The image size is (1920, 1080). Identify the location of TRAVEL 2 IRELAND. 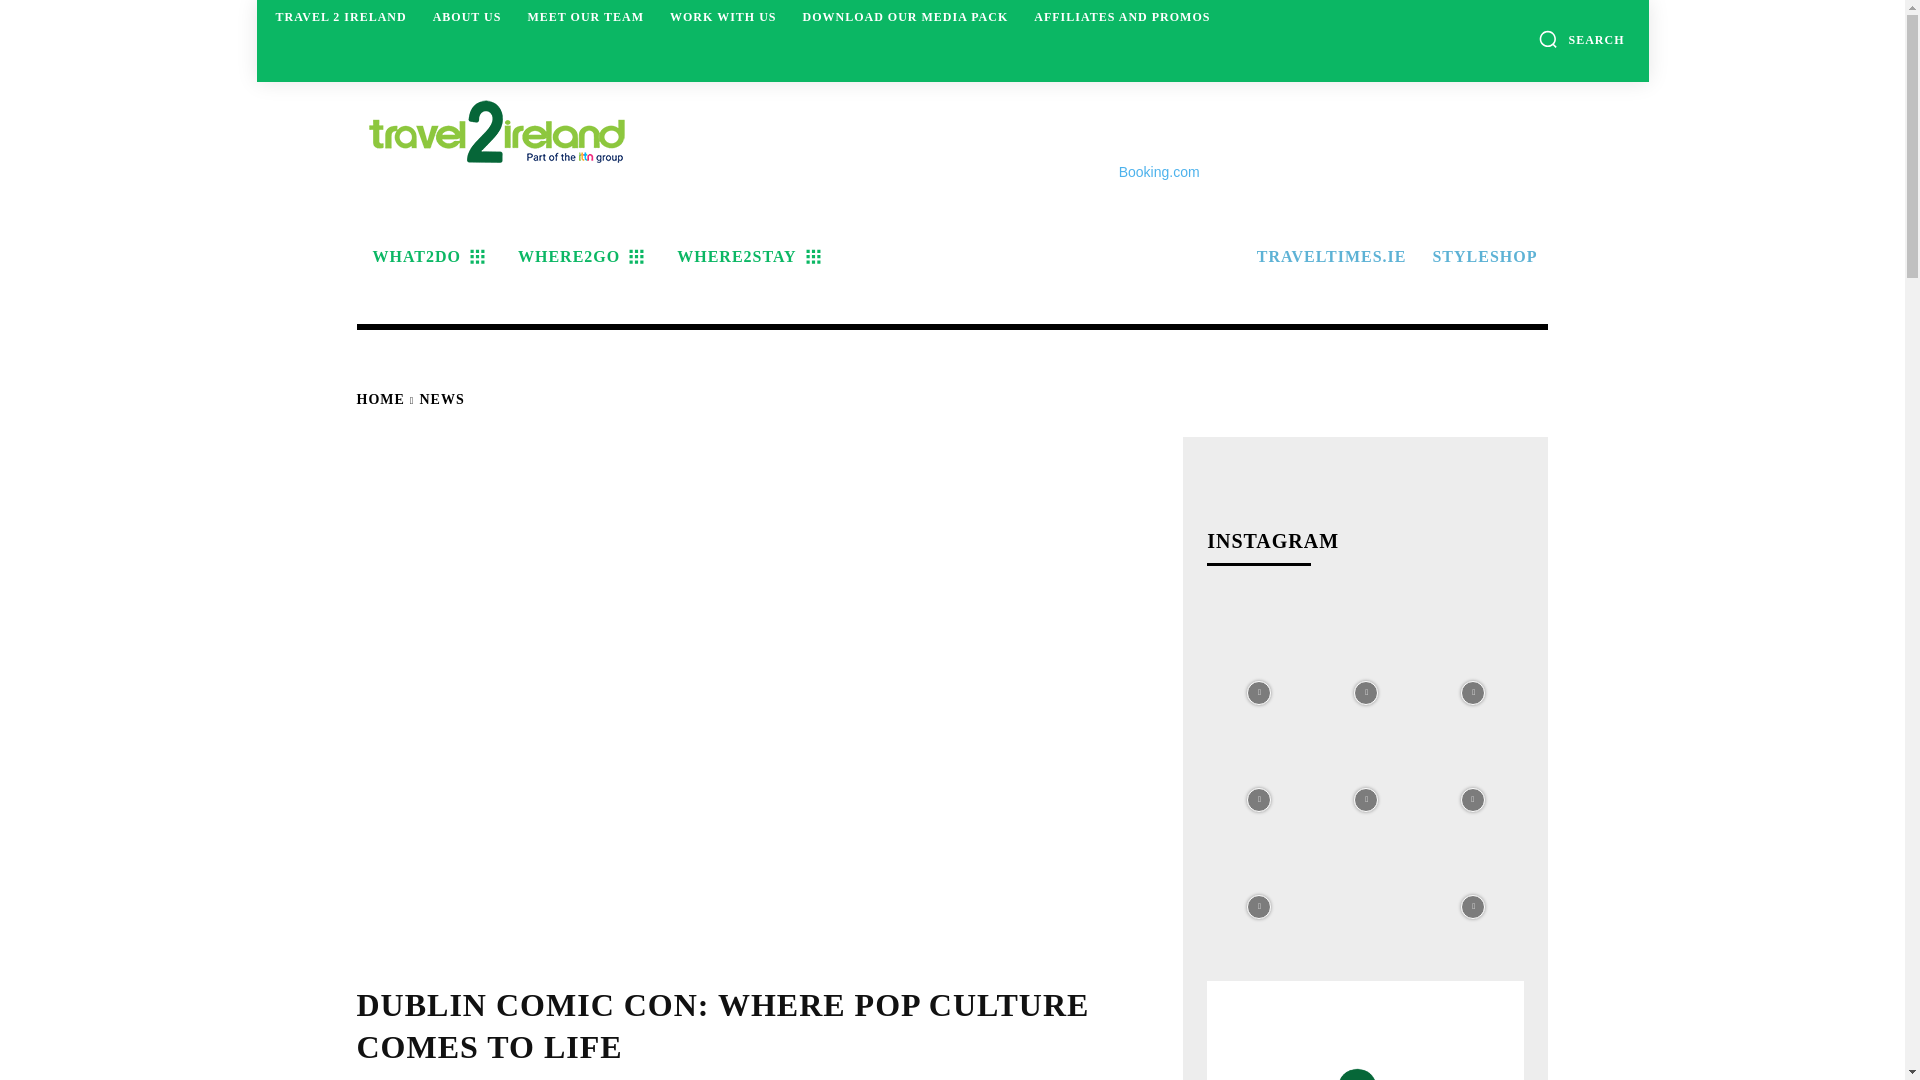
(341, 16).